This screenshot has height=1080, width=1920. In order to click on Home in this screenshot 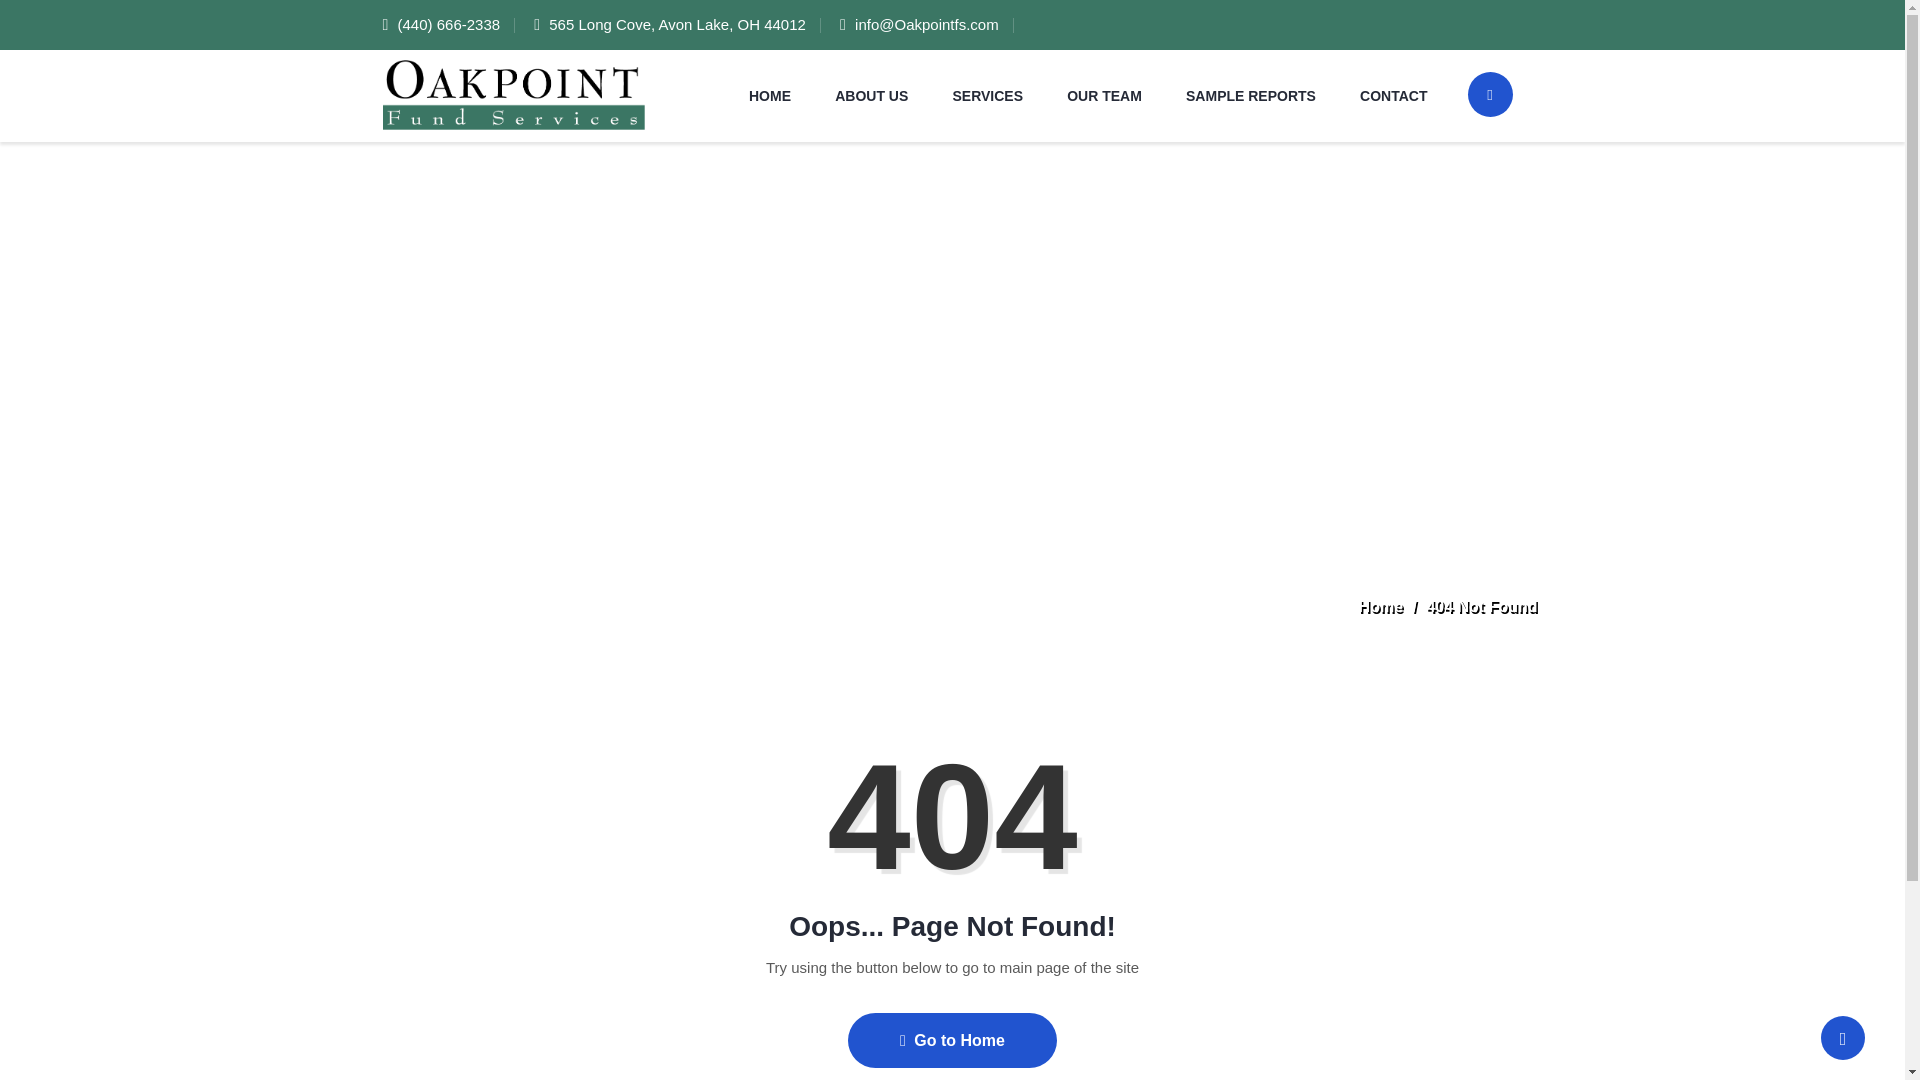, I will do `click(1381, 606)`.